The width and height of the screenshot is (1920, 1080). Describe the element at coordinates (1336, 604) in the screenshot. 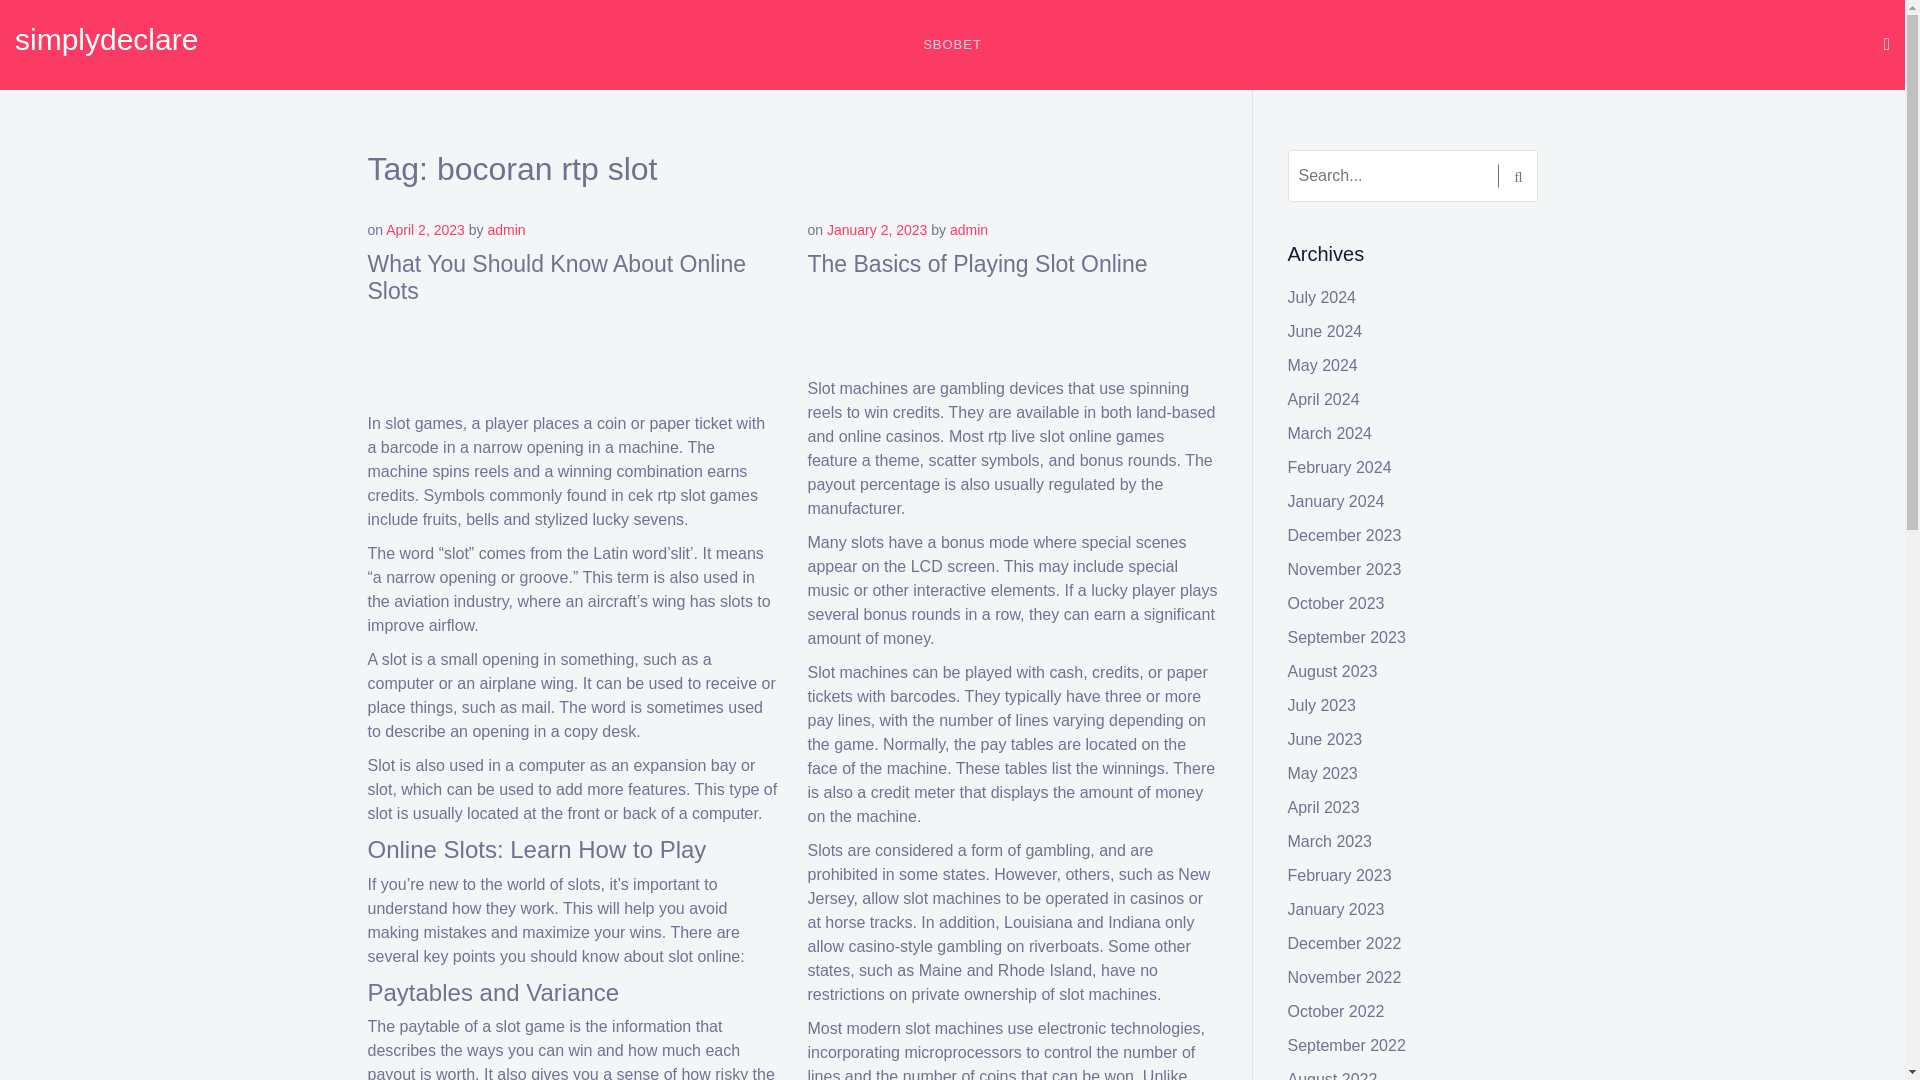

I see `October 2023` at that location.